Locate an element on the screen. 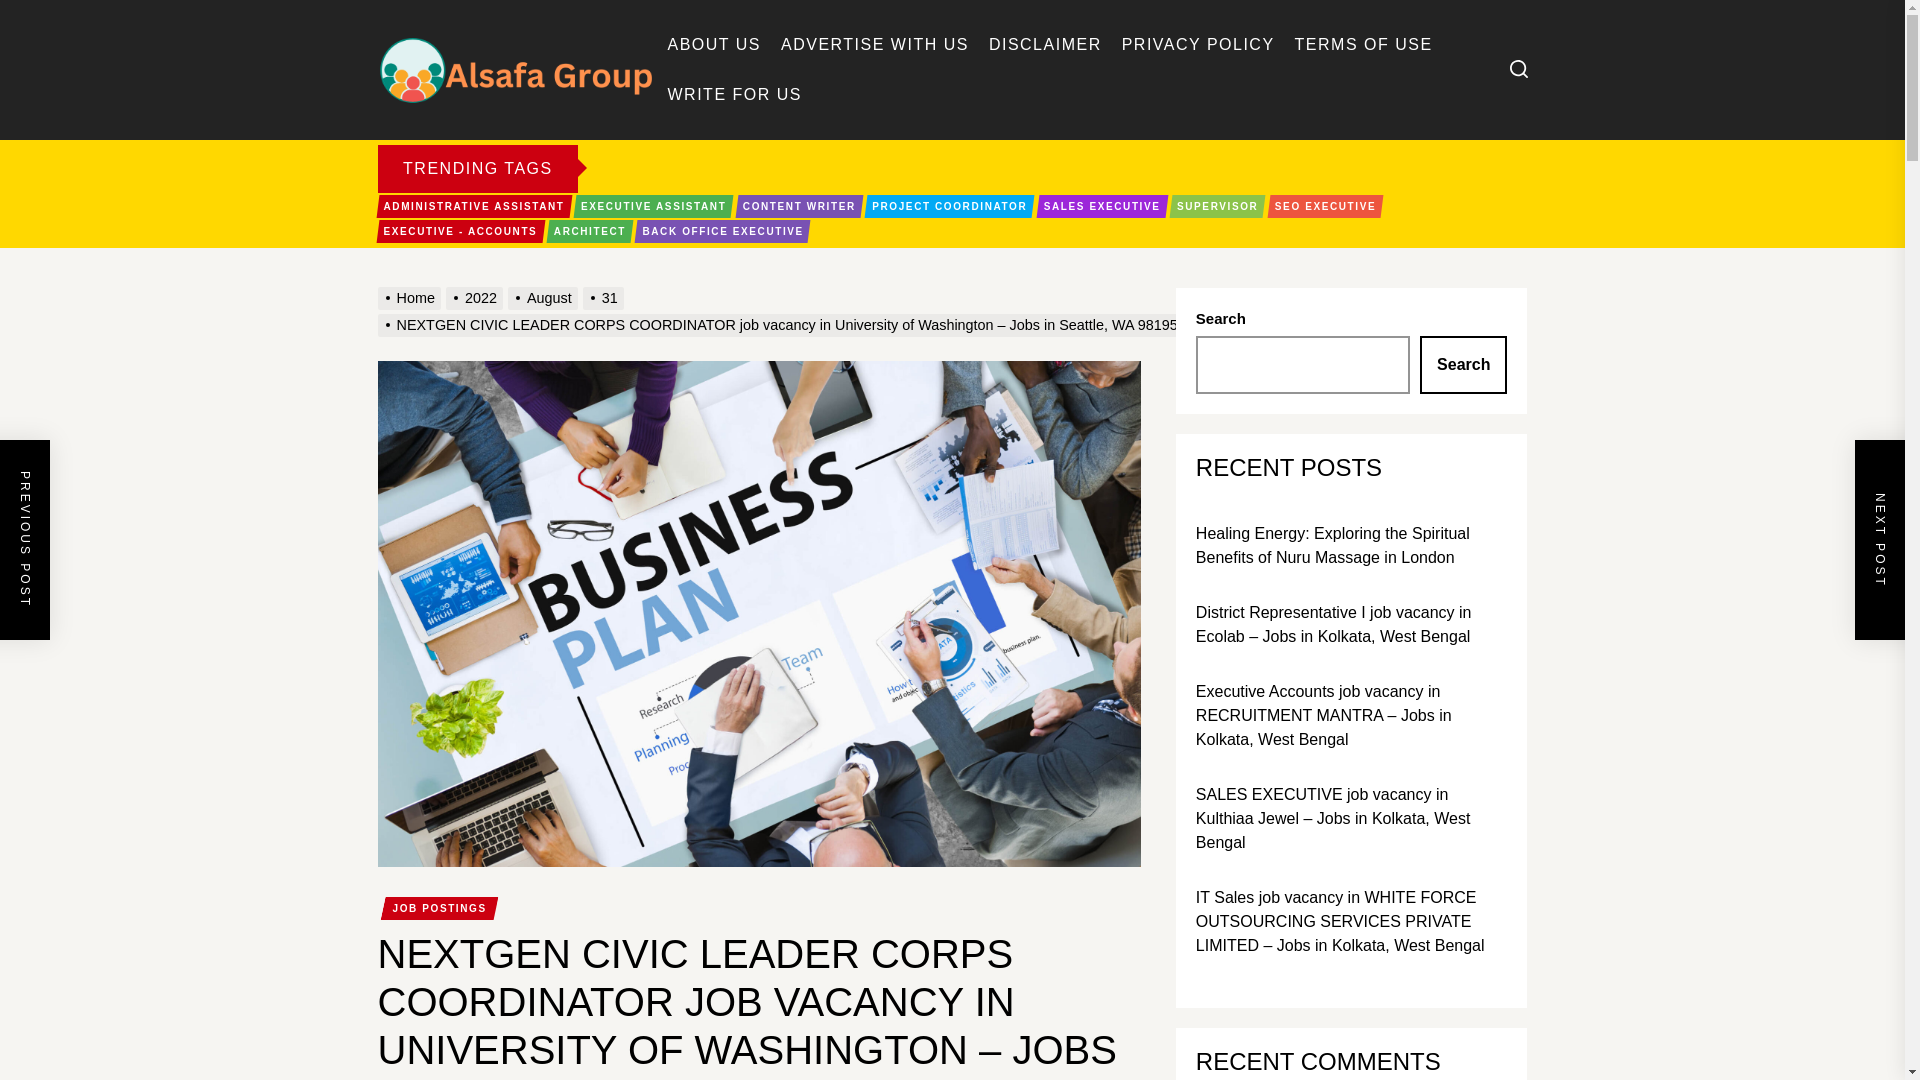 Image resolution: width=1920 pixels, height=1080 pixels. 2022 is located at coordinates (476, 298).